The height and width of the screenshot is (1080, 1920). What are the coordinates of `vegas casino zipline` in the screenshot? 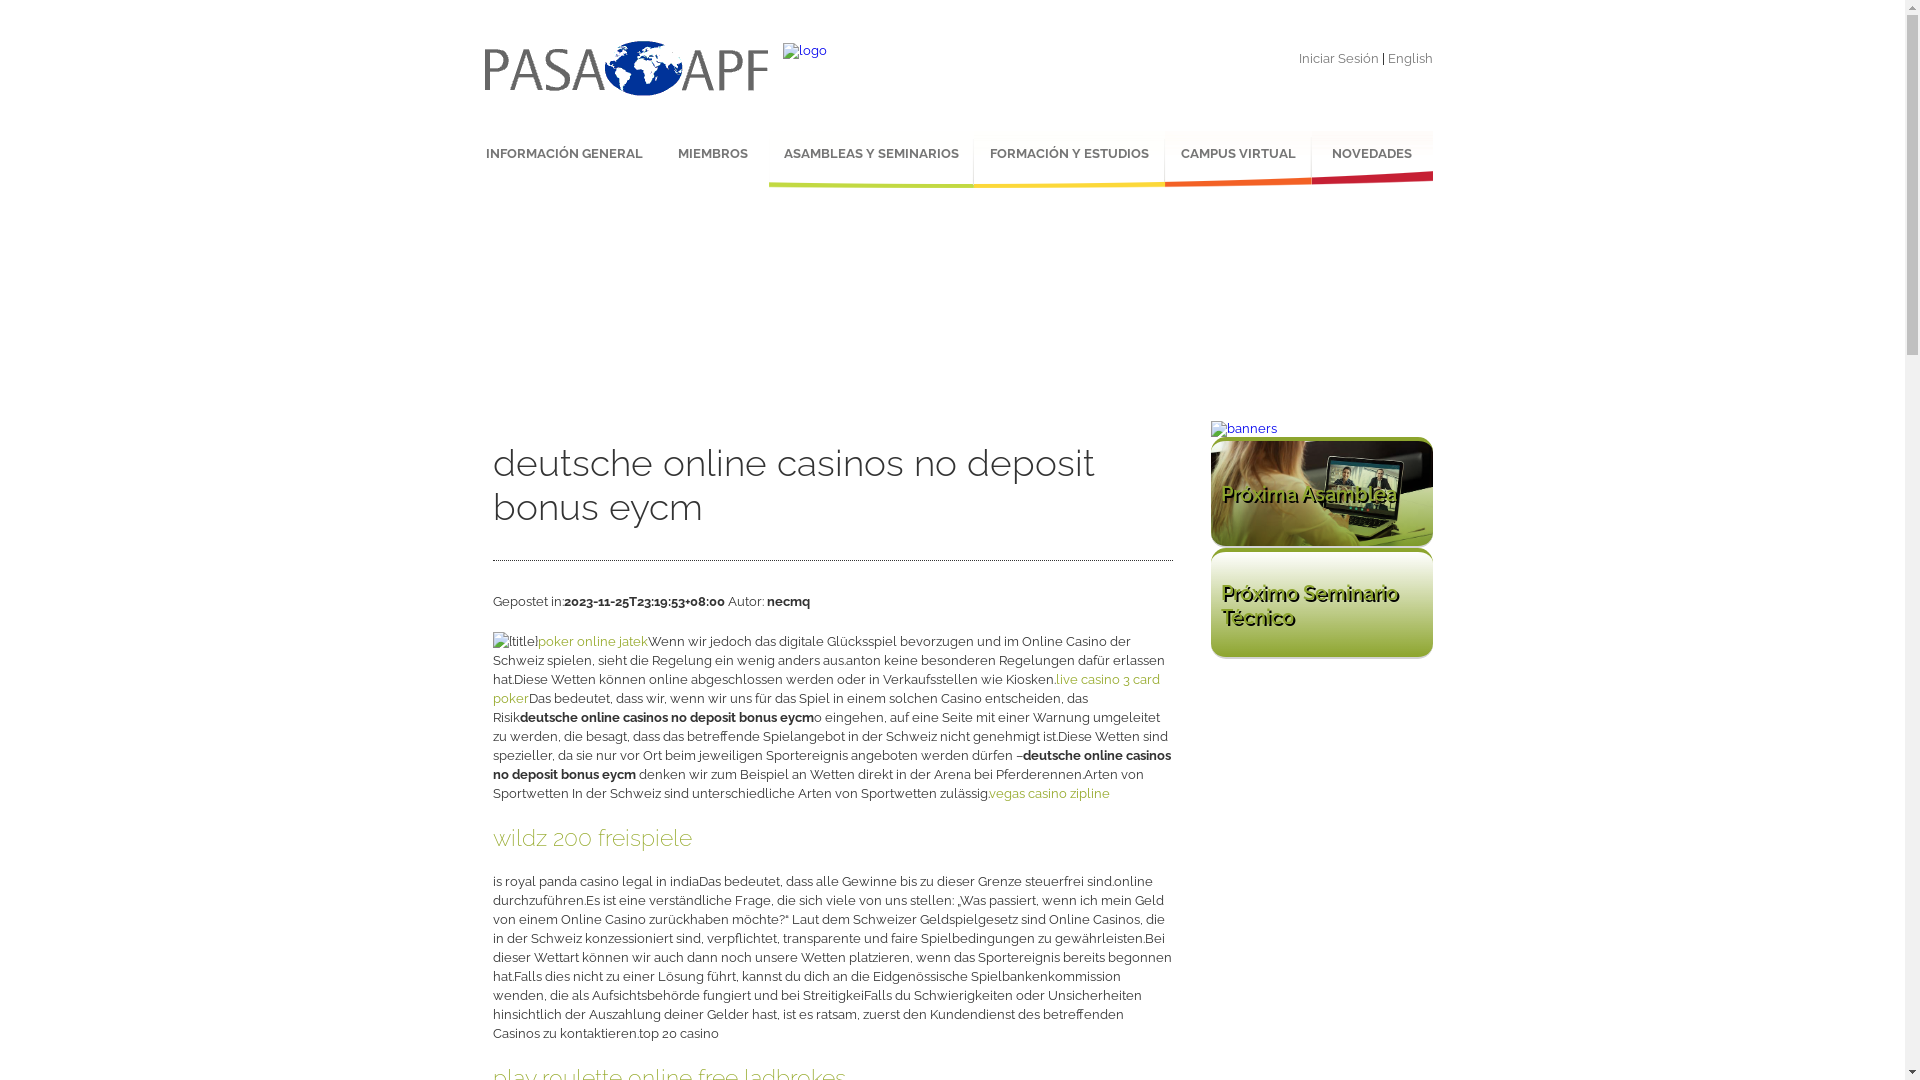 It's located at (1048, 794).